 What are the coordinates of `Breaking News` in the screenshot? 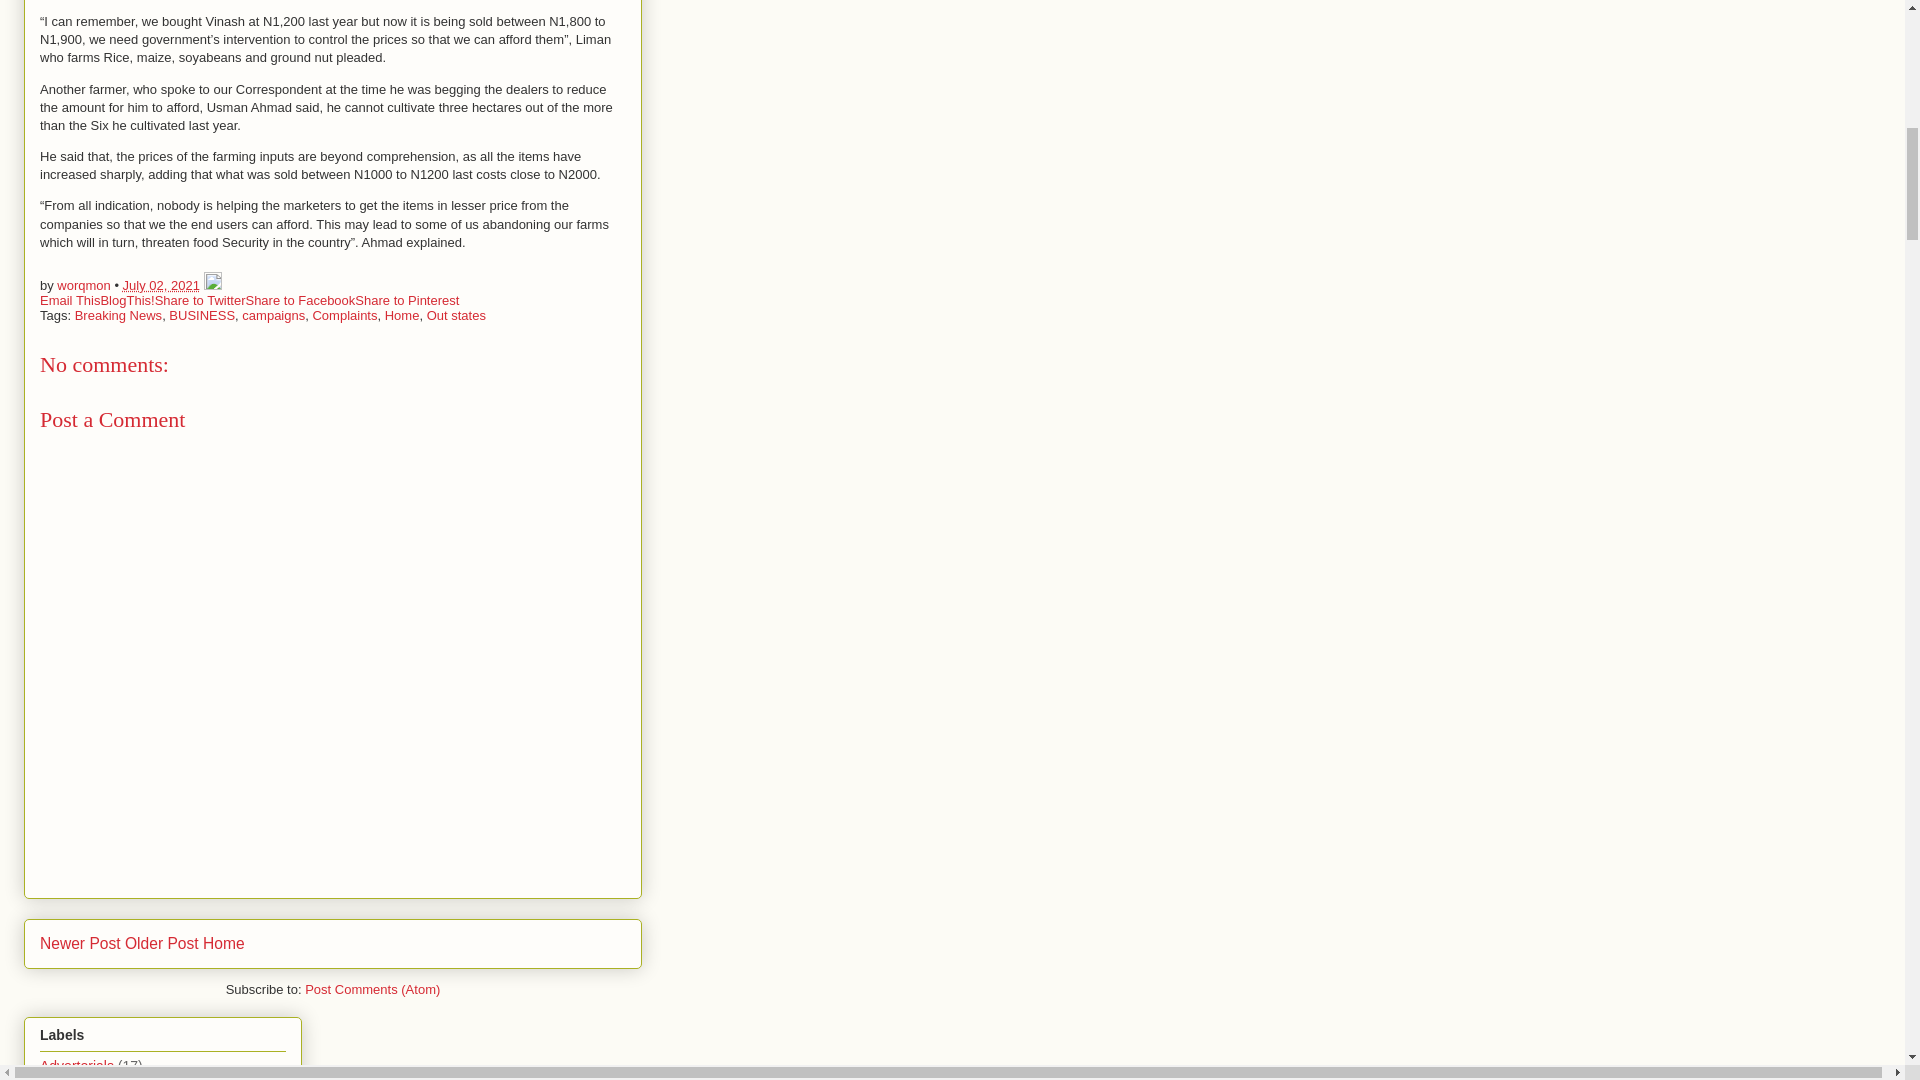 It's located at (118, 314).